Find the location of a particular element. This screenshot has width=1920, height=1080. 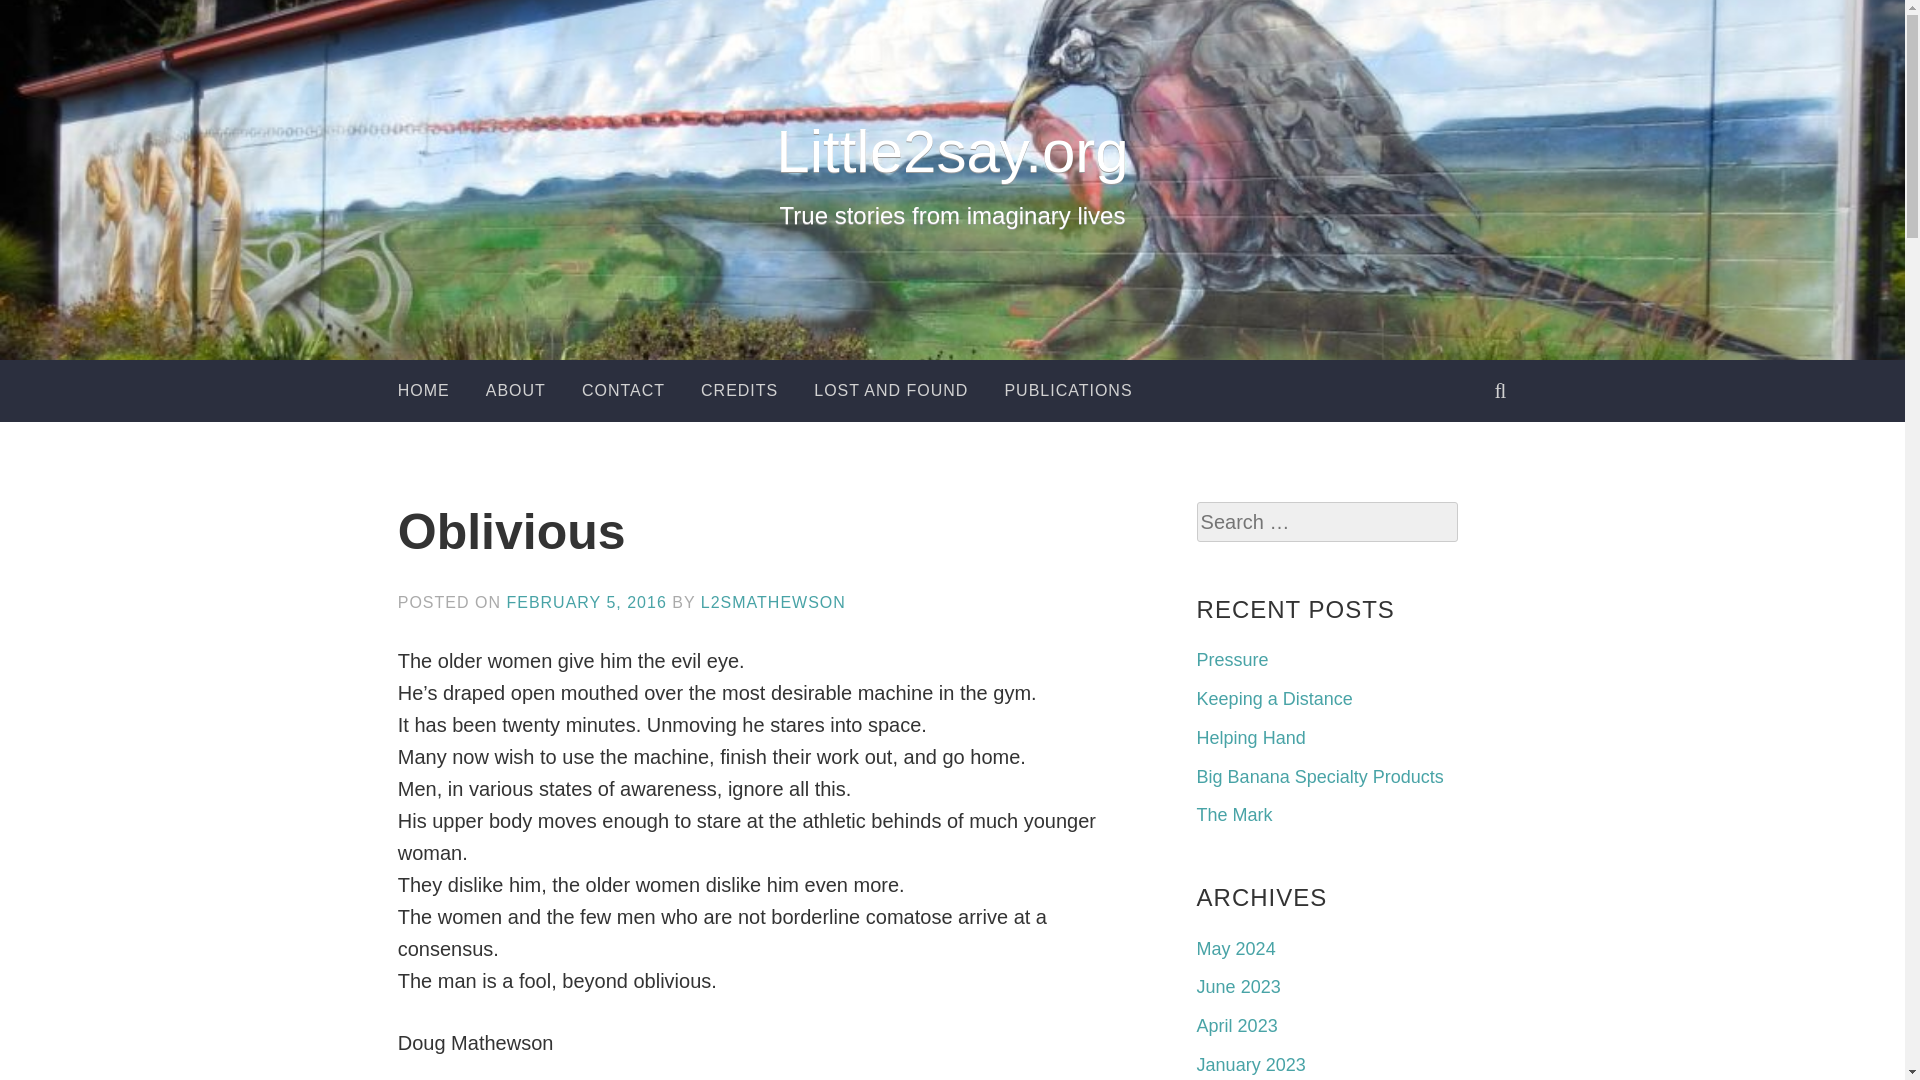

Helping Hand is located at coordinates (1250, 738).